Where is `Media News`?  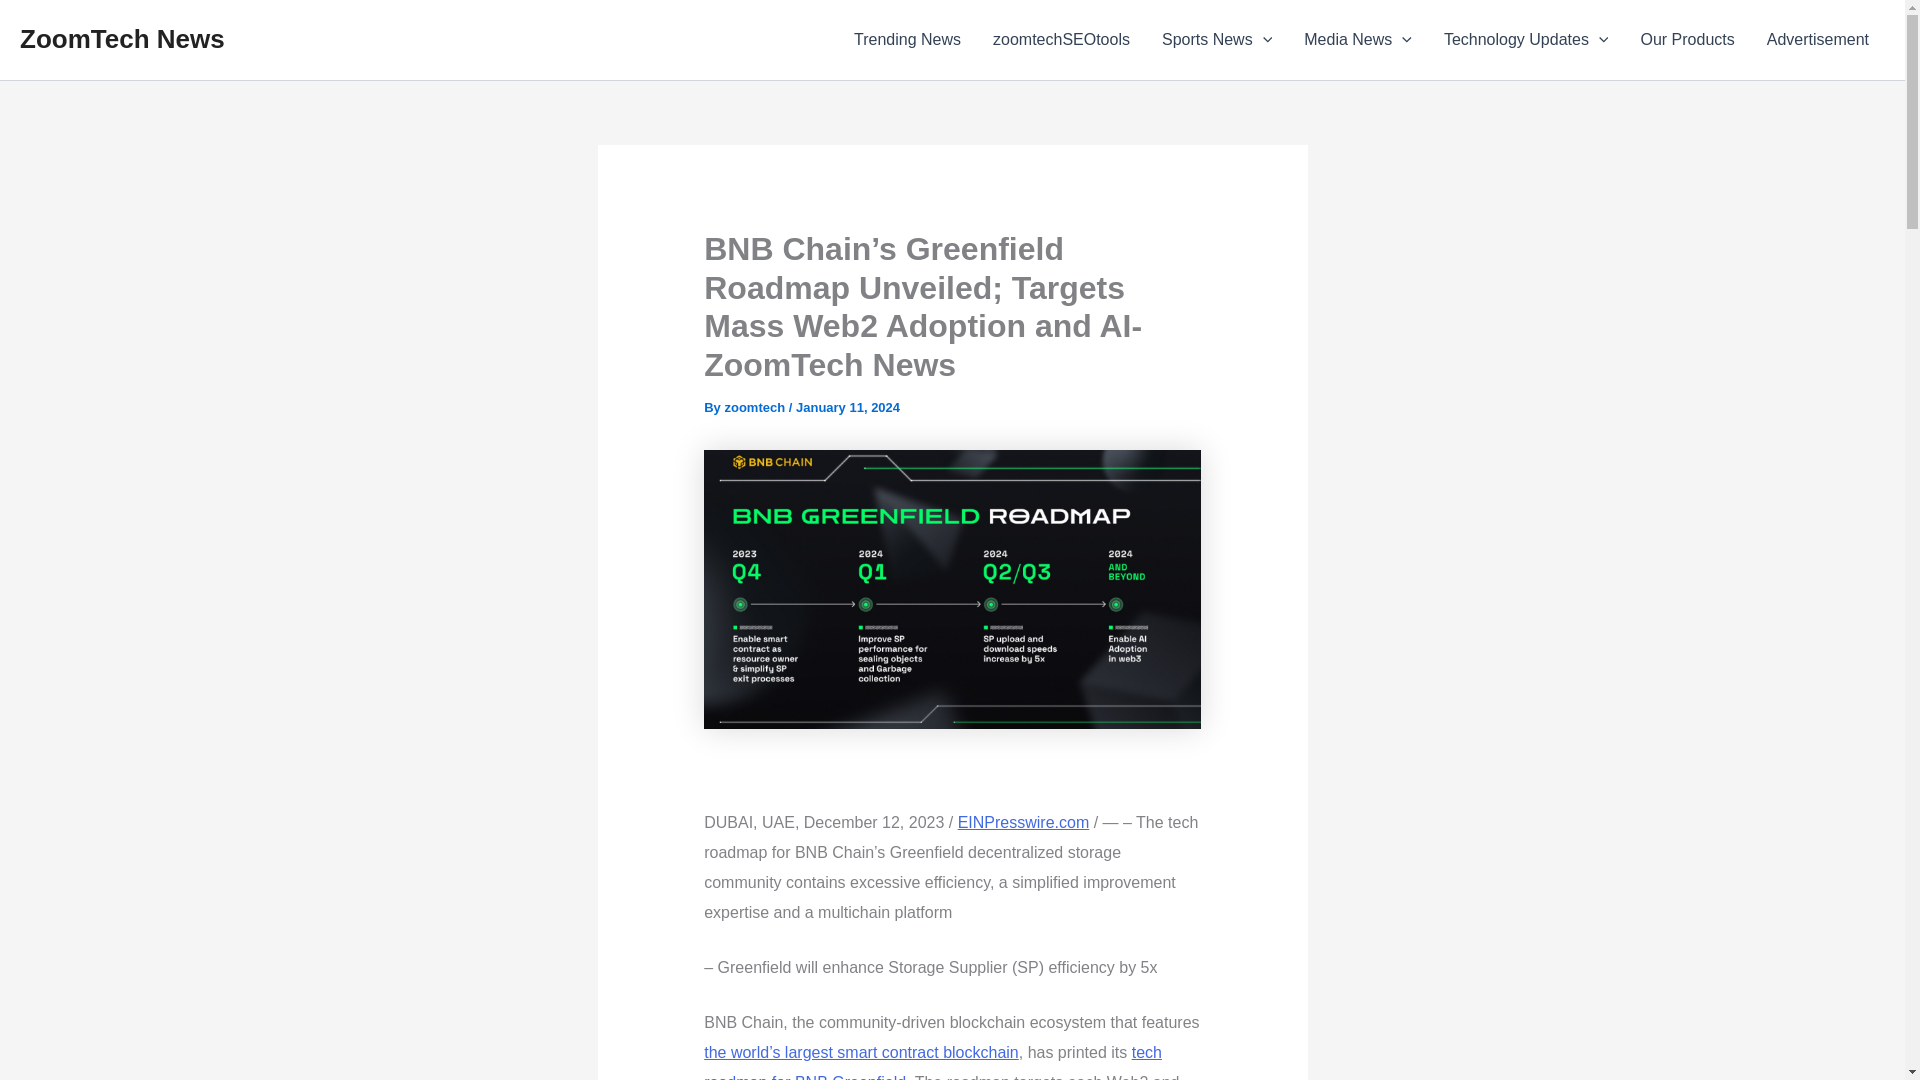
Media News is located at coordinates (1358, 40).